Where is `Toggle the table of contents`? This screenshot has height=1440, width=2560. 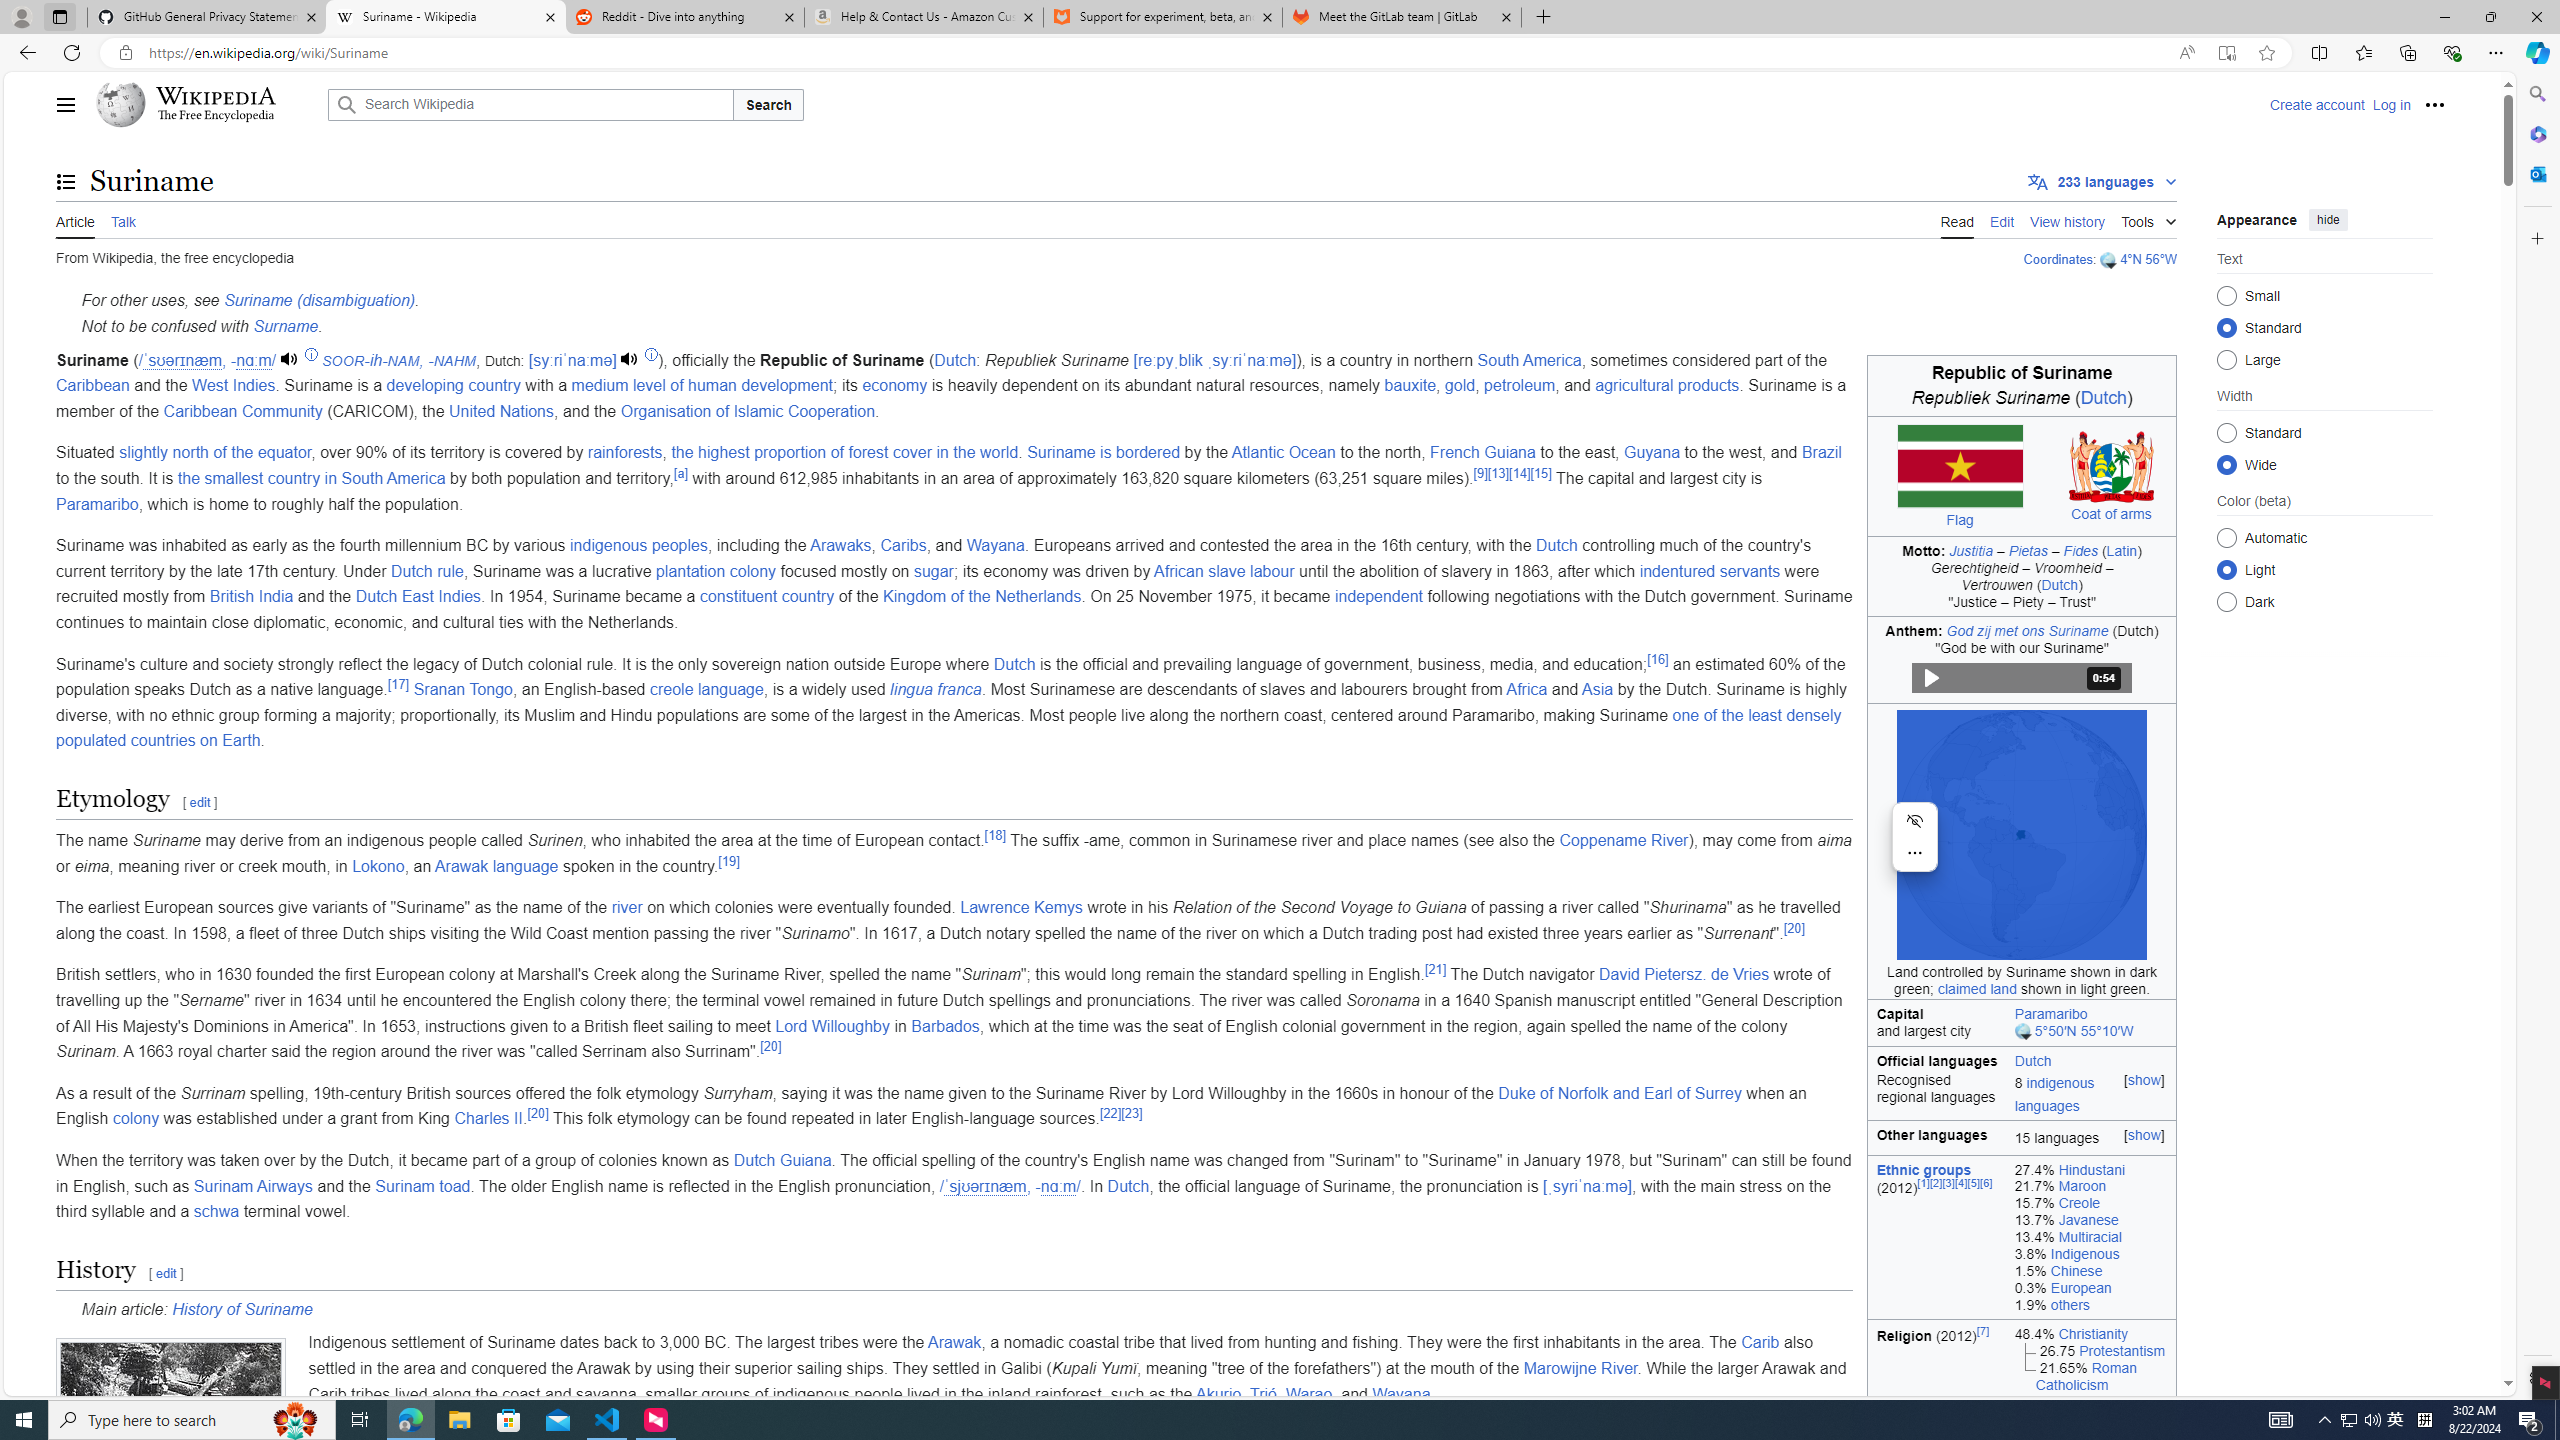
Toggle the table of contents is located at coordinates (66, 182).